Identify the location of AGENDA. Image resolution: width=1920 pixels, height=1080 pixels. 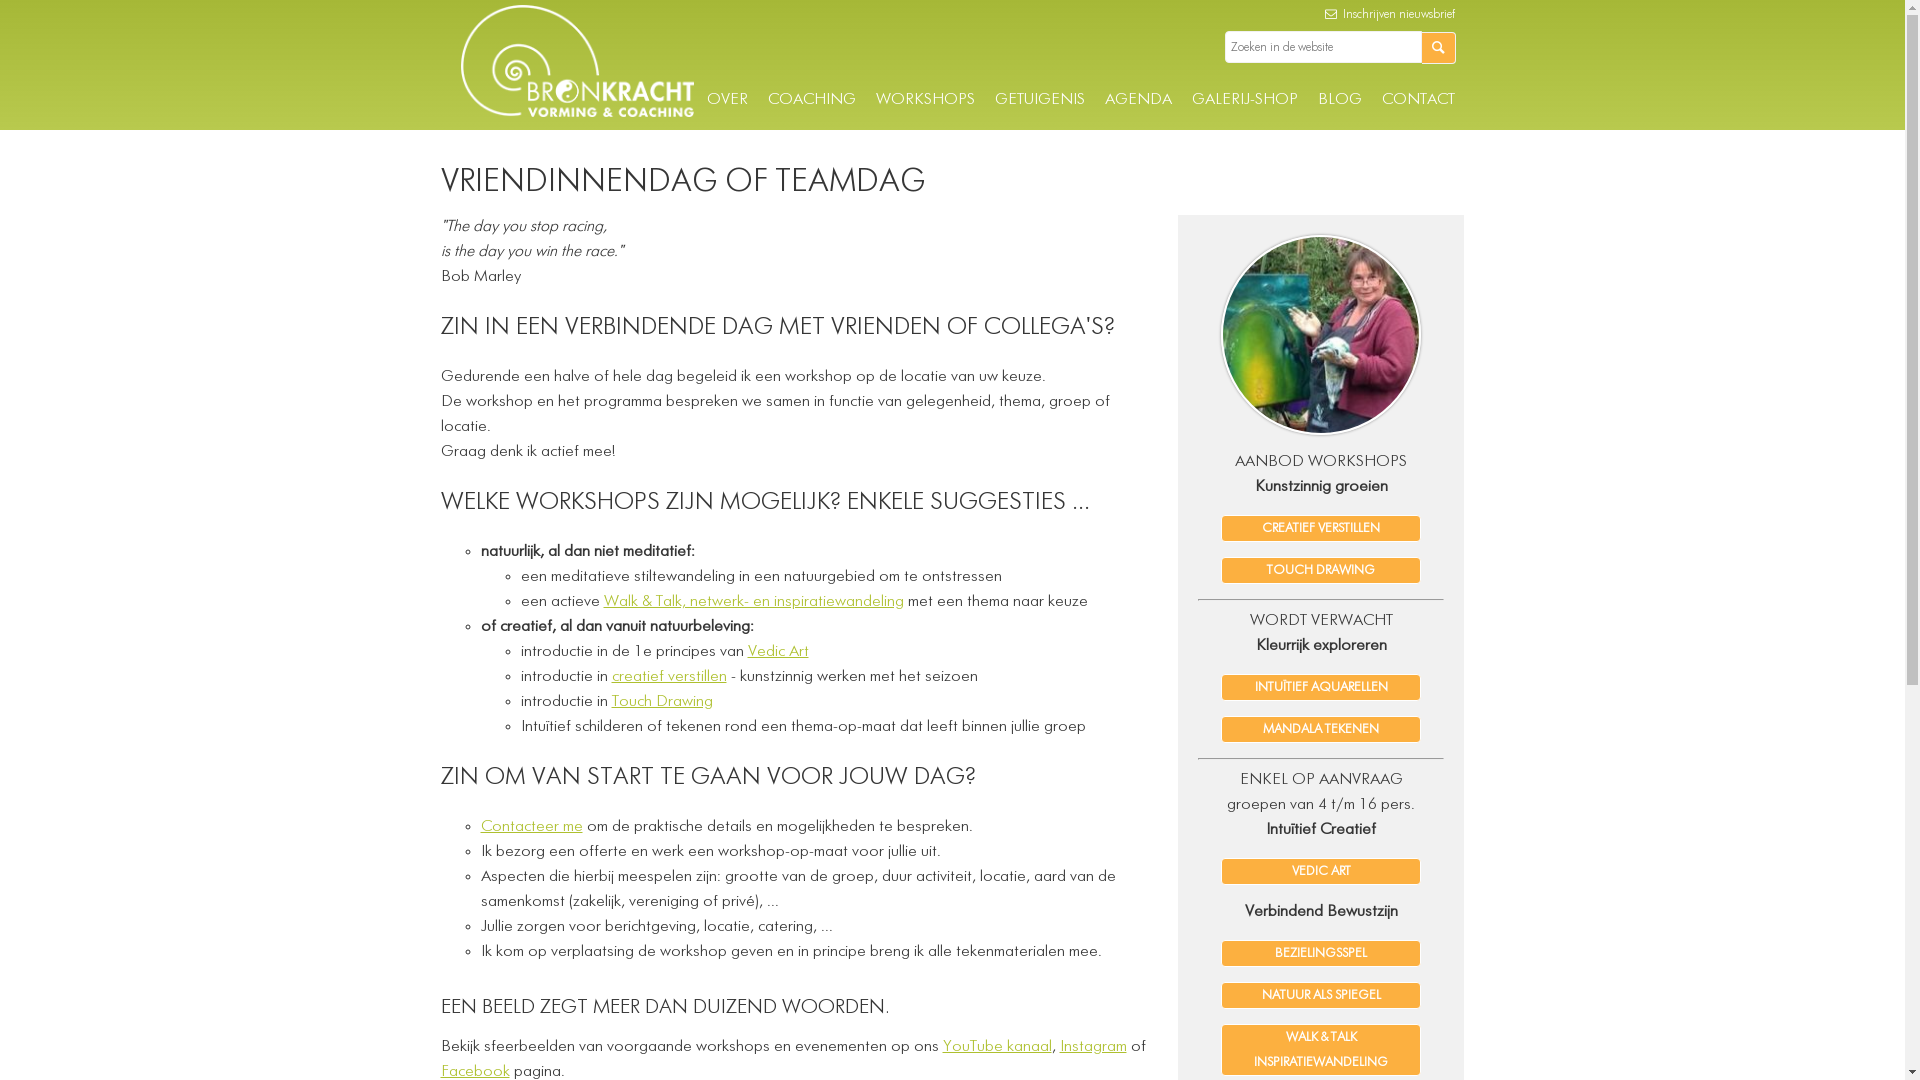
(1138, 100).